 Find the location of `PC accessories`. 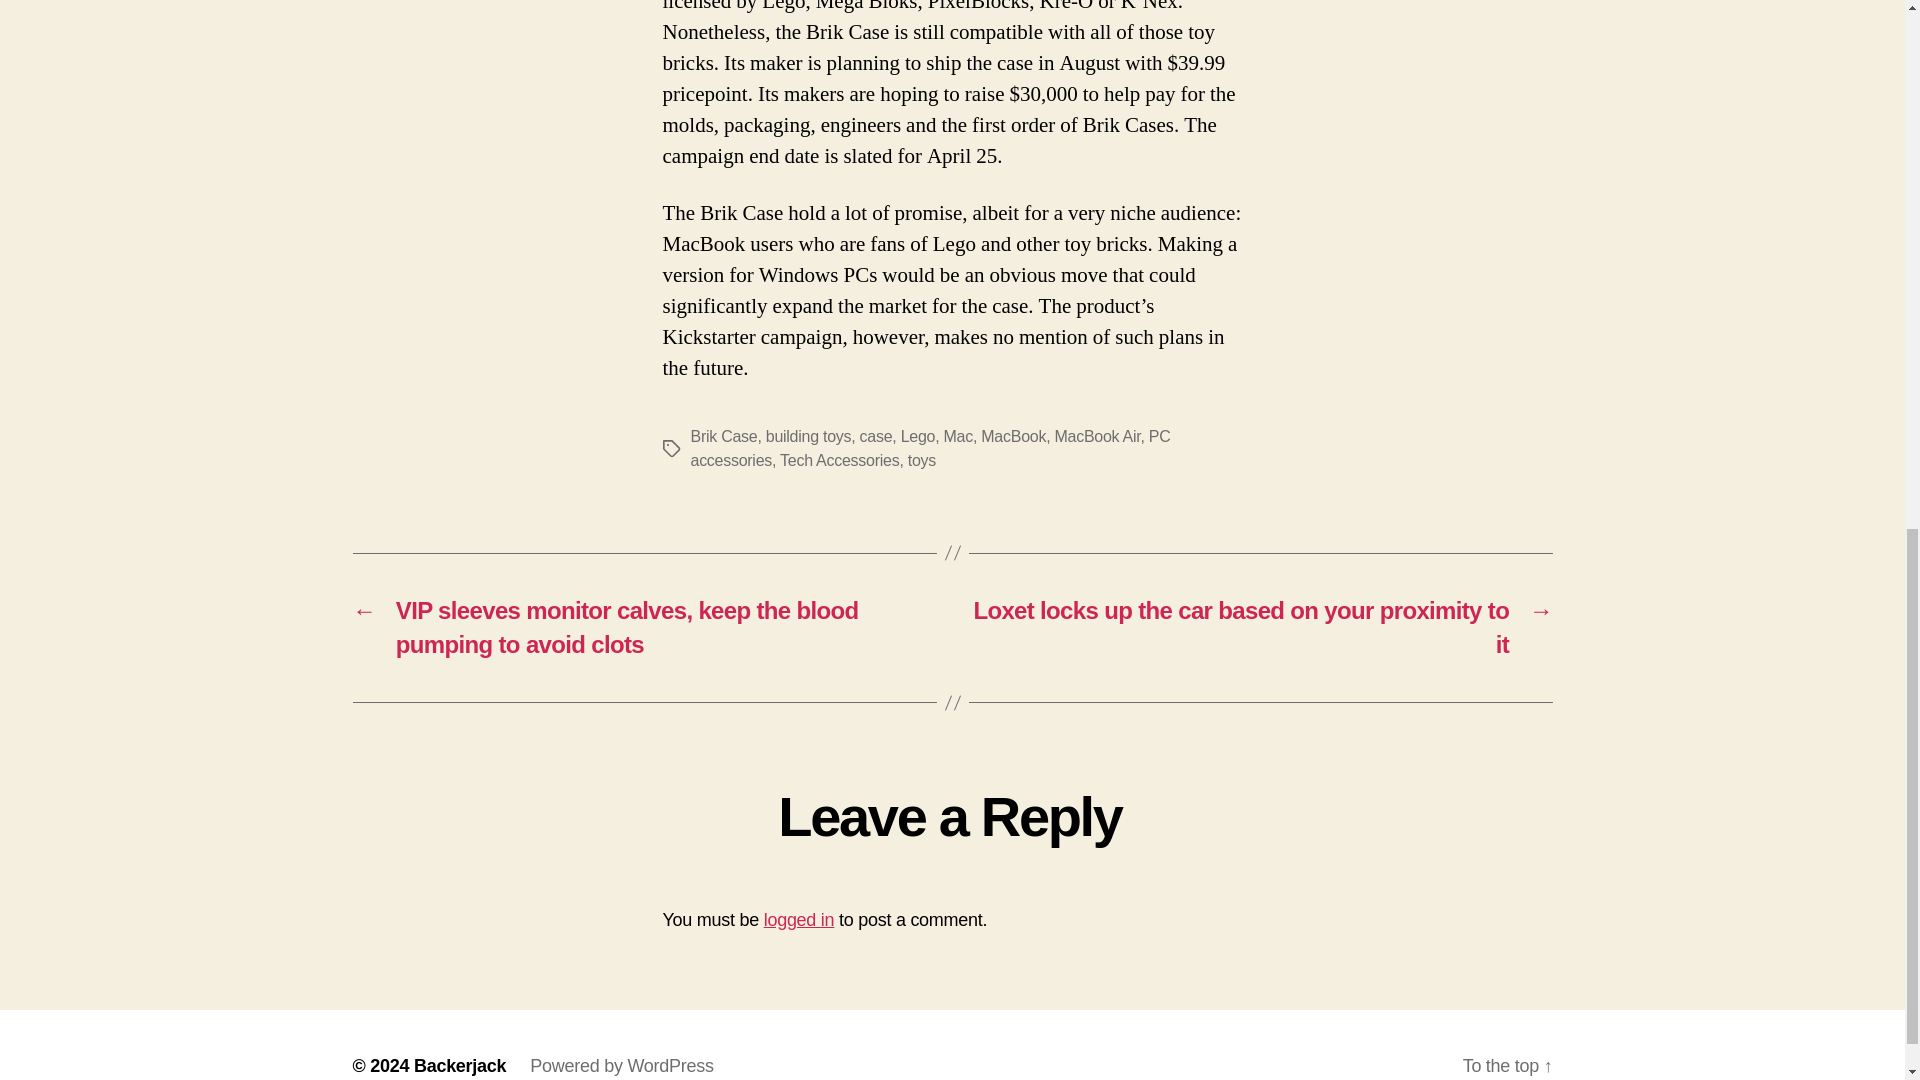

PC accessories is located at coordinates (929, 448).